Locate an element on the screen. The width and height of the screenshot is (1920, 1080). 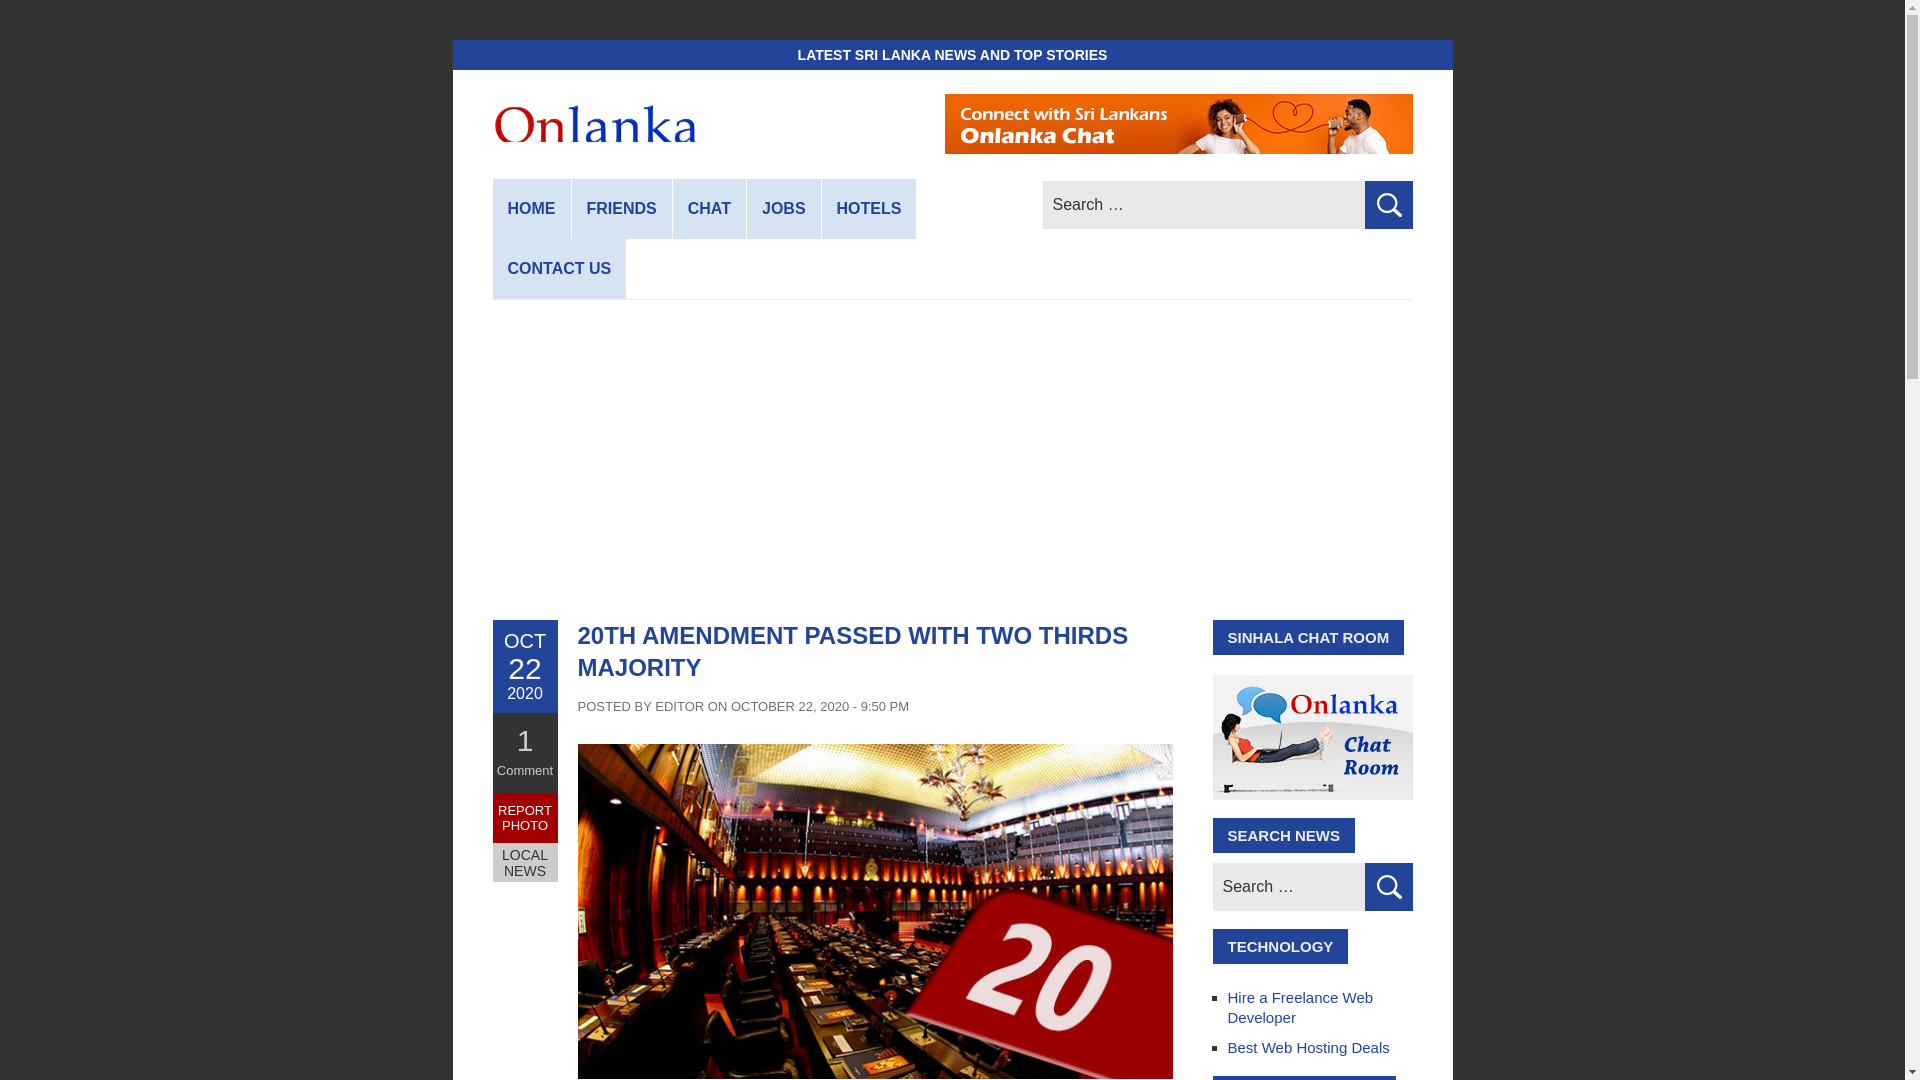
Search is located at coordinates (1387, 204).